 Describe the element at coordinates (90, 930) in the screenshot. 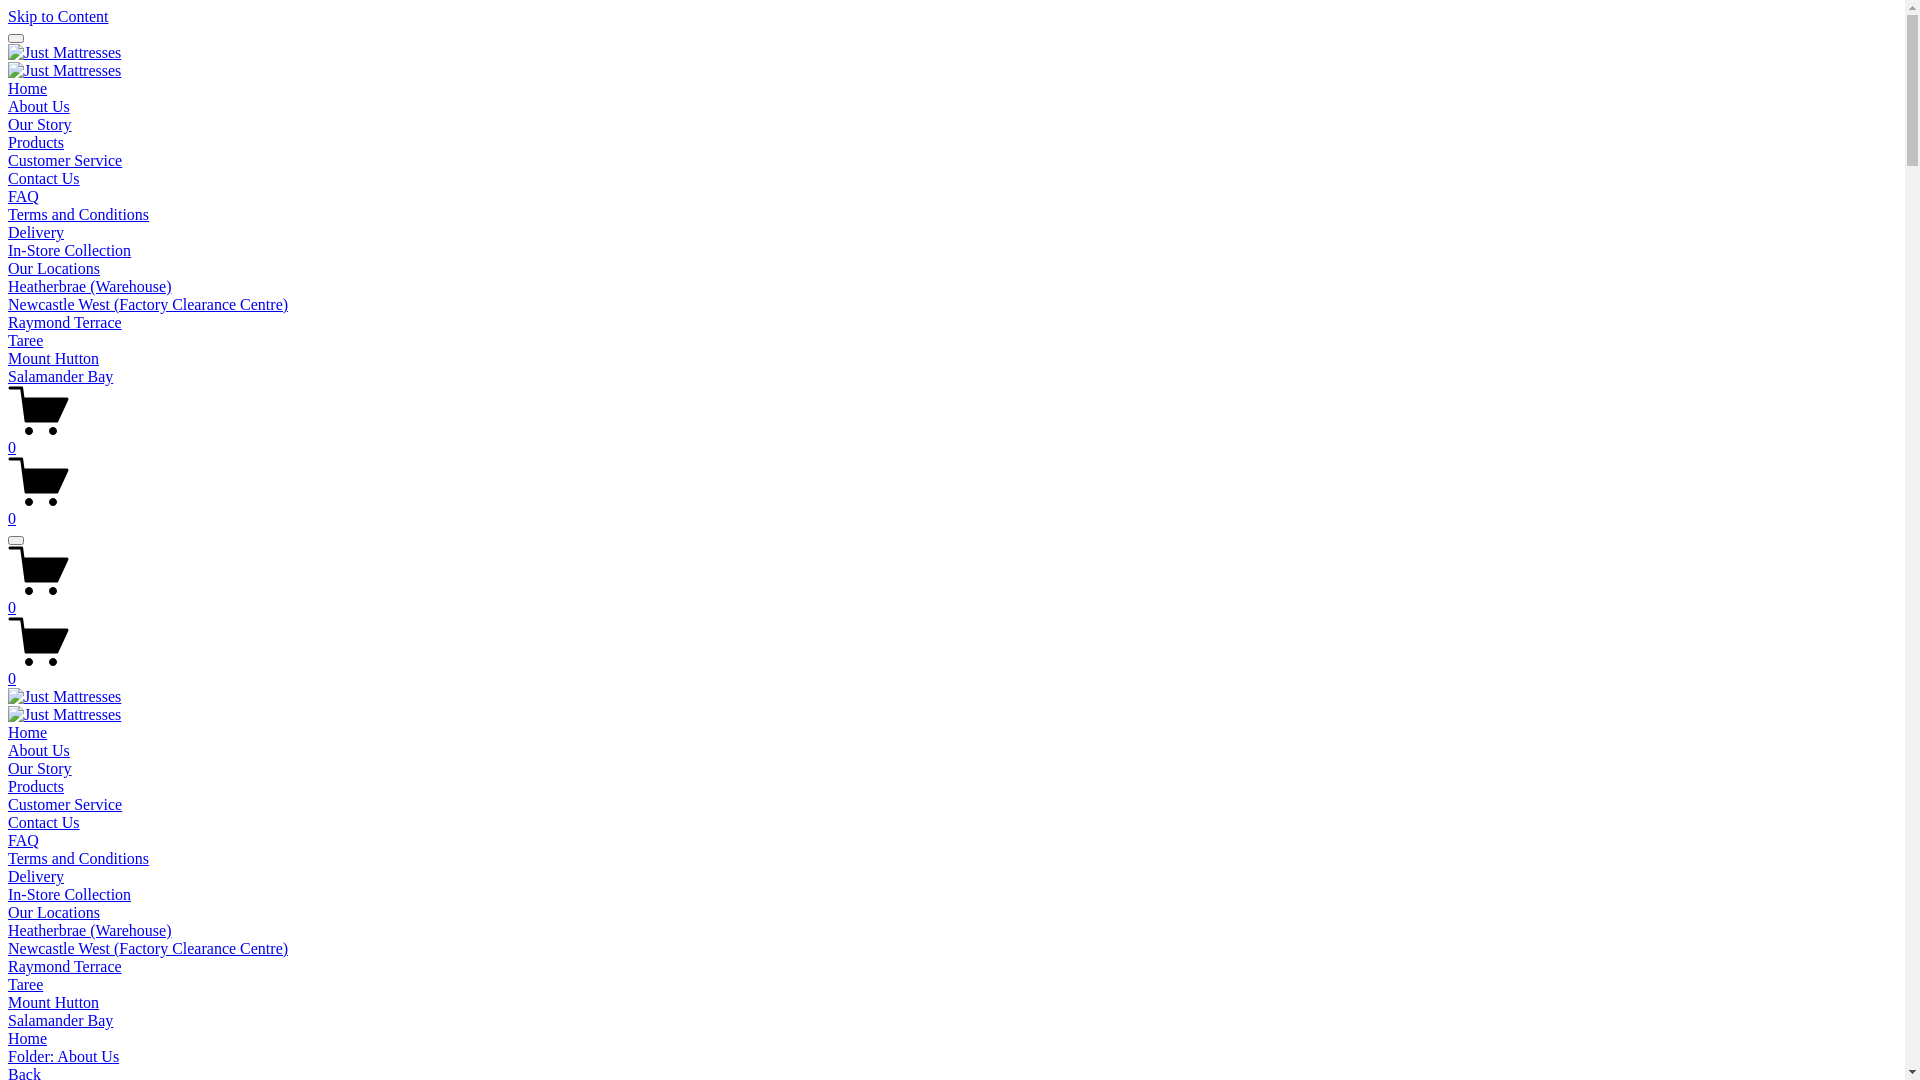

I see `Heatherbrae (Warehouse)` at that location.